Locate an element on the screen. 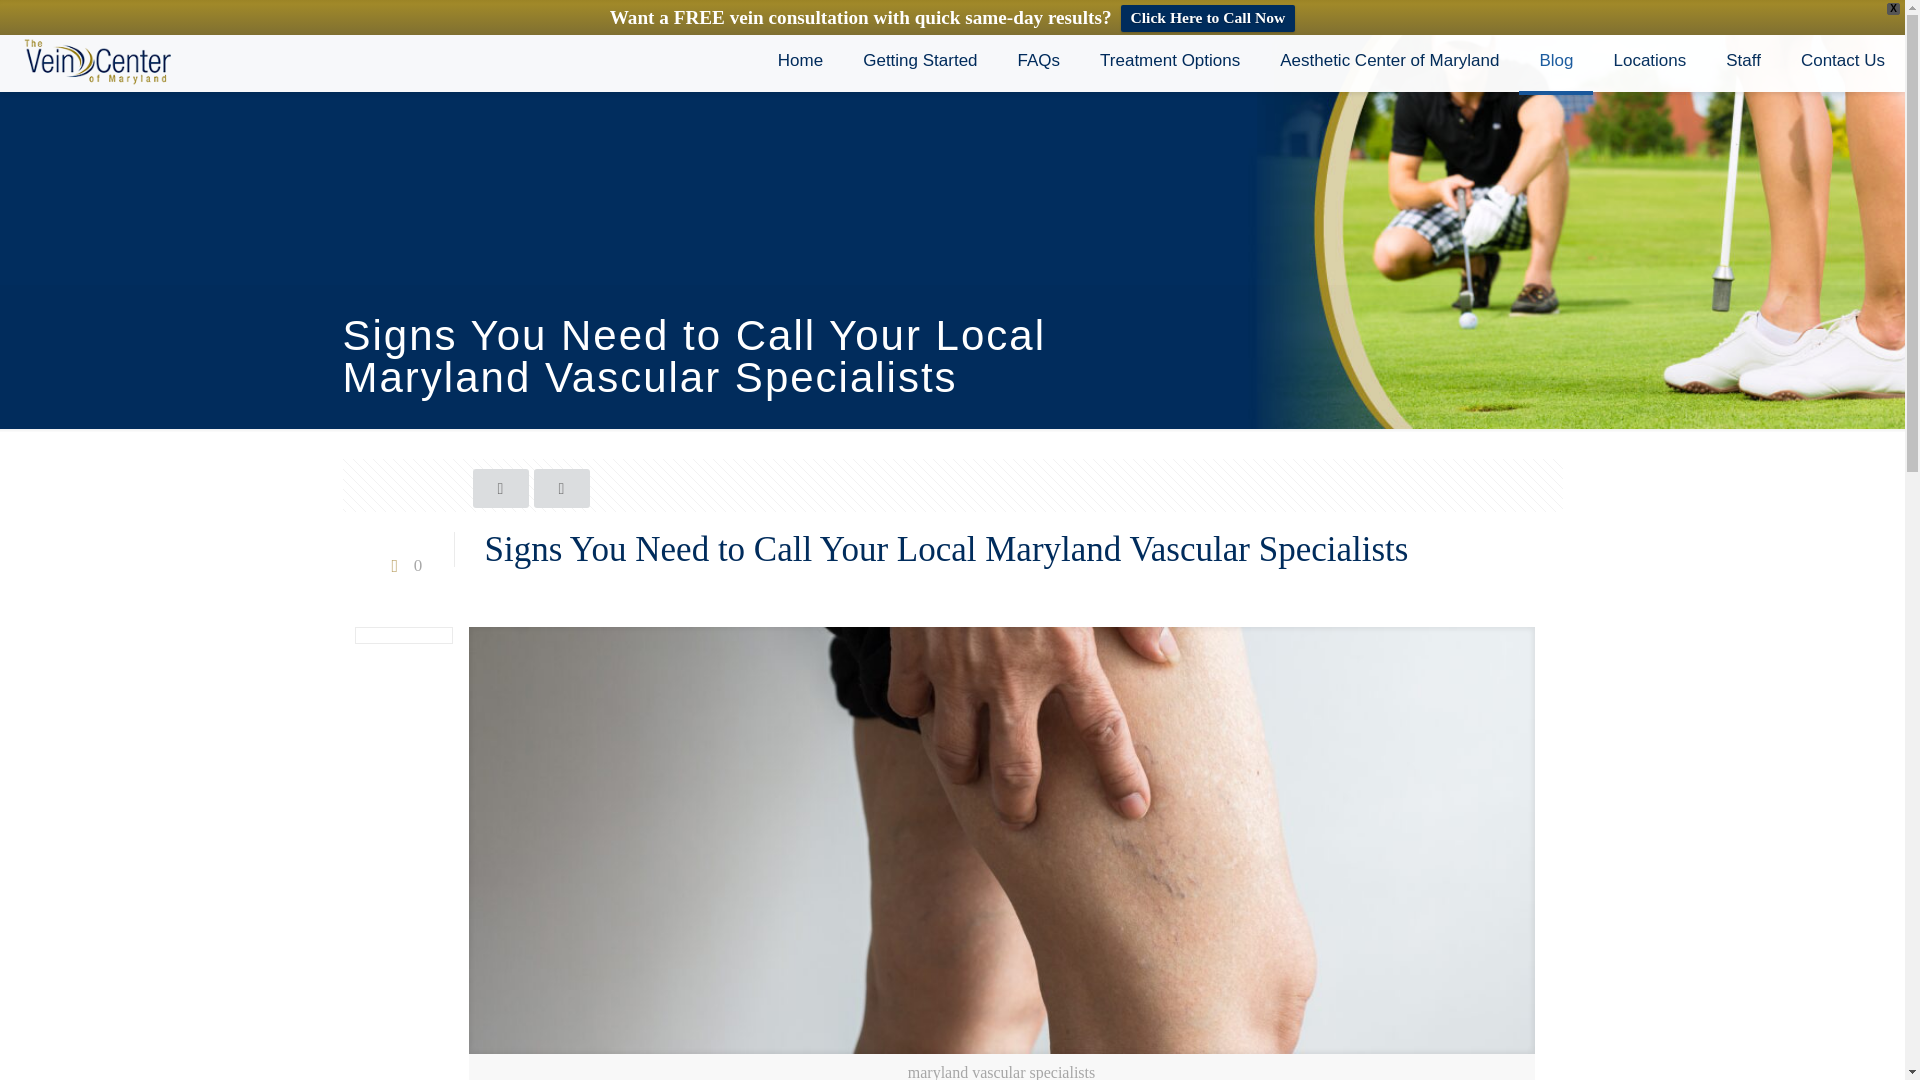  The Vein Center of Maryland is located at coordinates (96, 60).